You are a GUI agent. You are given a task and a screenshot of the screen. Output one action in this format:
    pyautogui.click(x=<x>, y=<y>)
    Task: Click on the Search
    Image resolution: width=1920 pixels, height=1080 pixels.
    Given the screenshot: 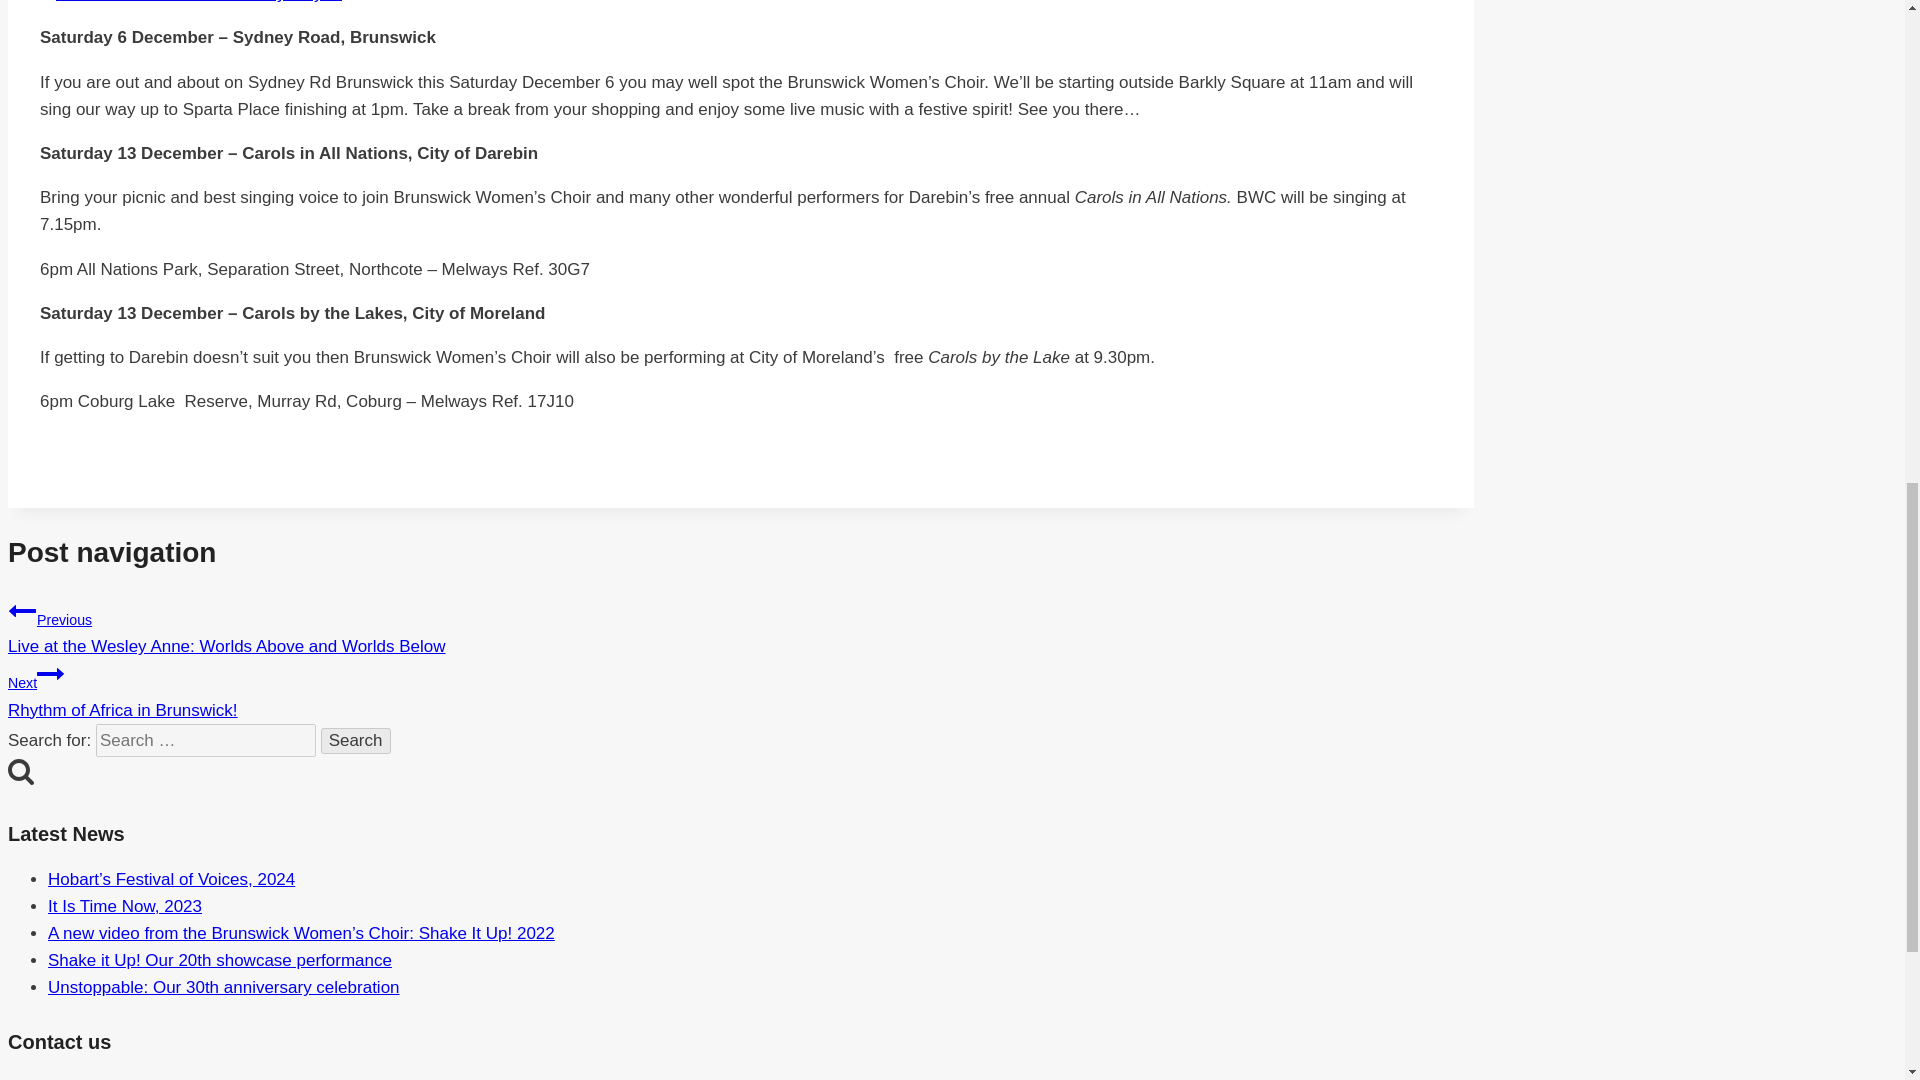 What is the action you would take?
    pyautogui.click(x=20, y=771)
    